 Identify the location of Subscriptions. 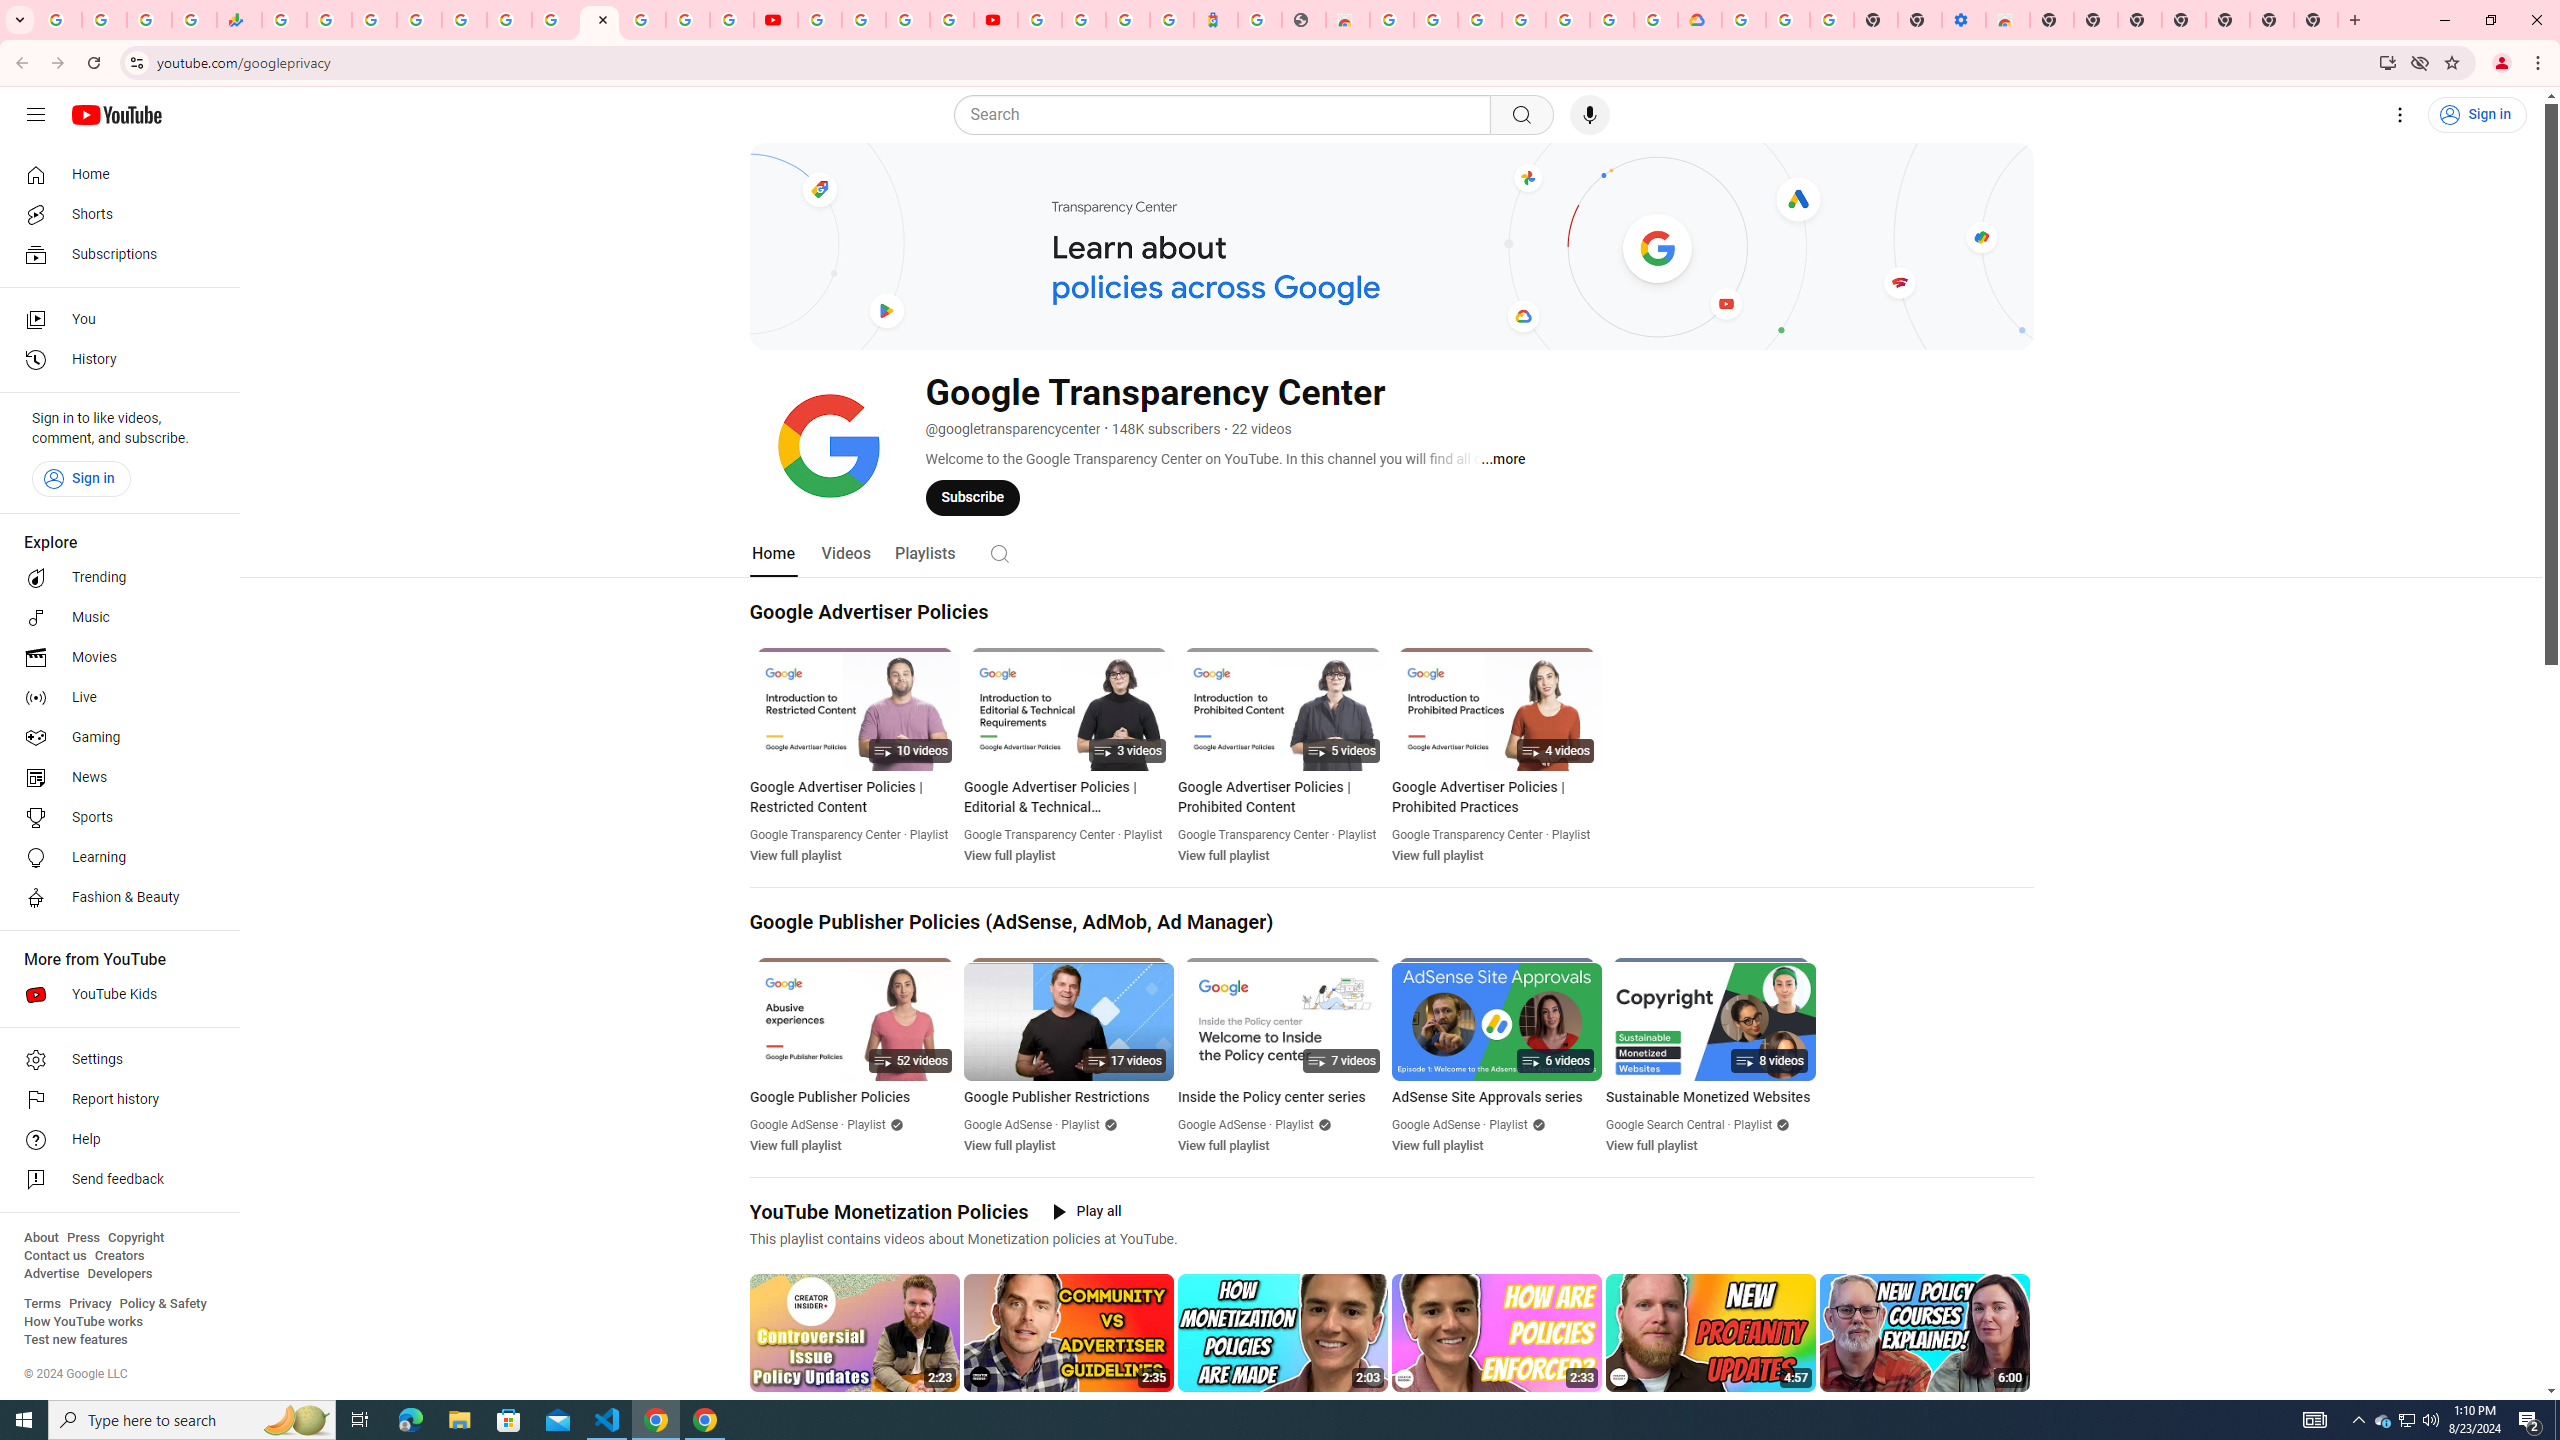
(114, 254).